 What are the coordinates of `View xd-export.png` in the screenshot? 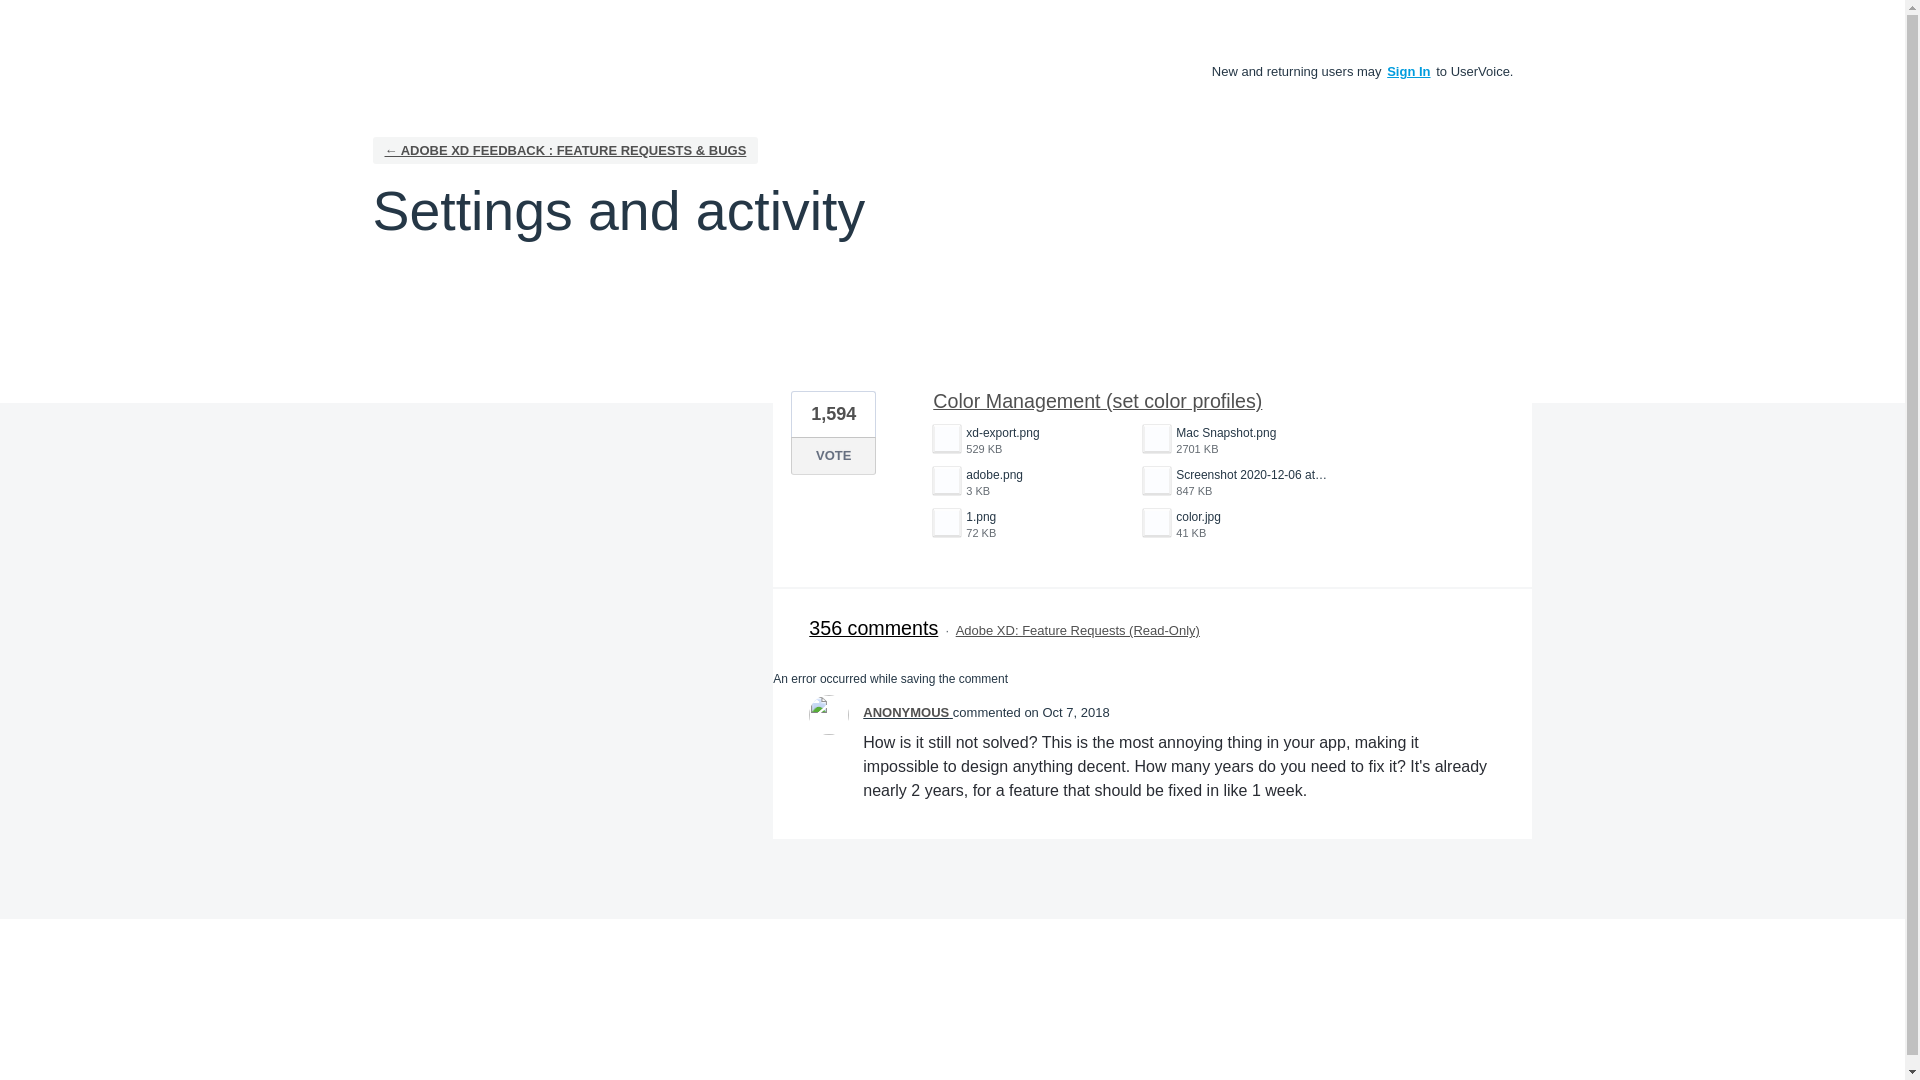 It's located at (1237, 482).